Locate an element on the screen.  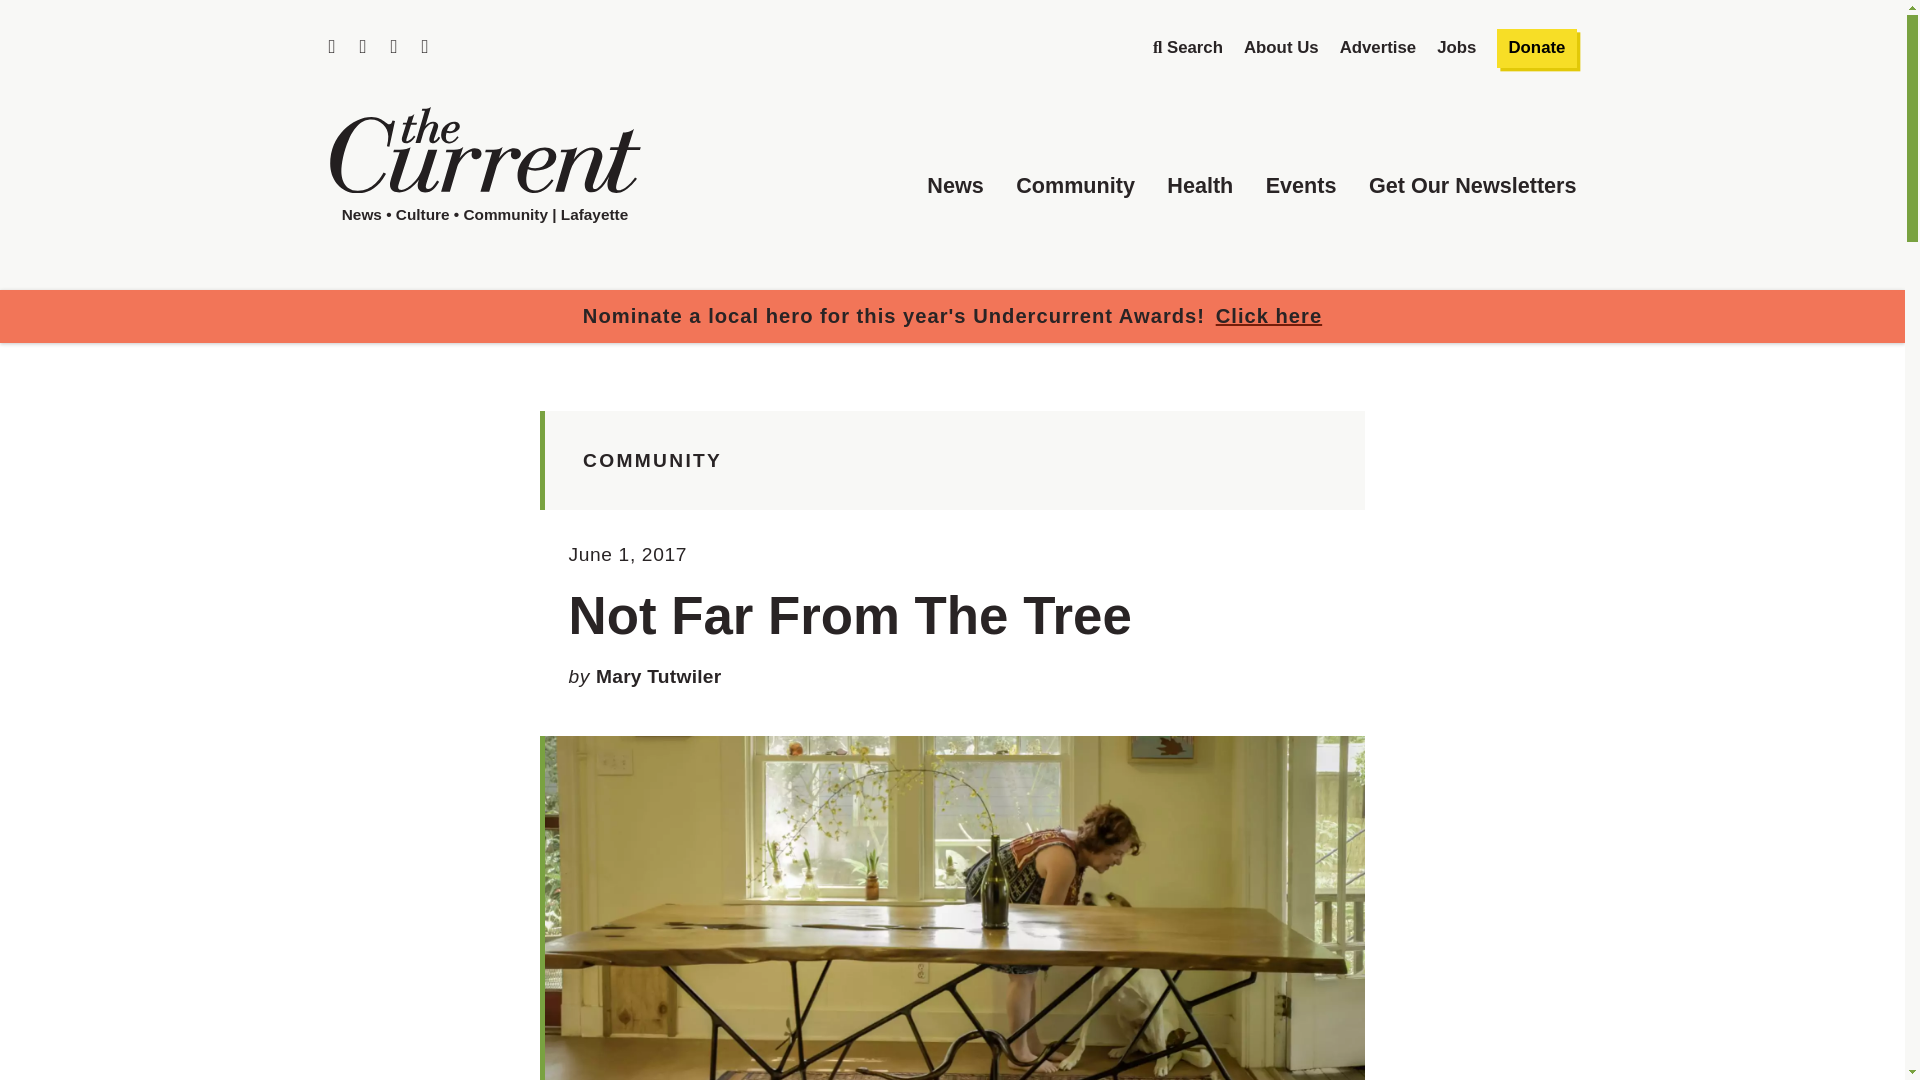
Published June 1, 2017 at 11:12 am is located at coordinates (628, 554).